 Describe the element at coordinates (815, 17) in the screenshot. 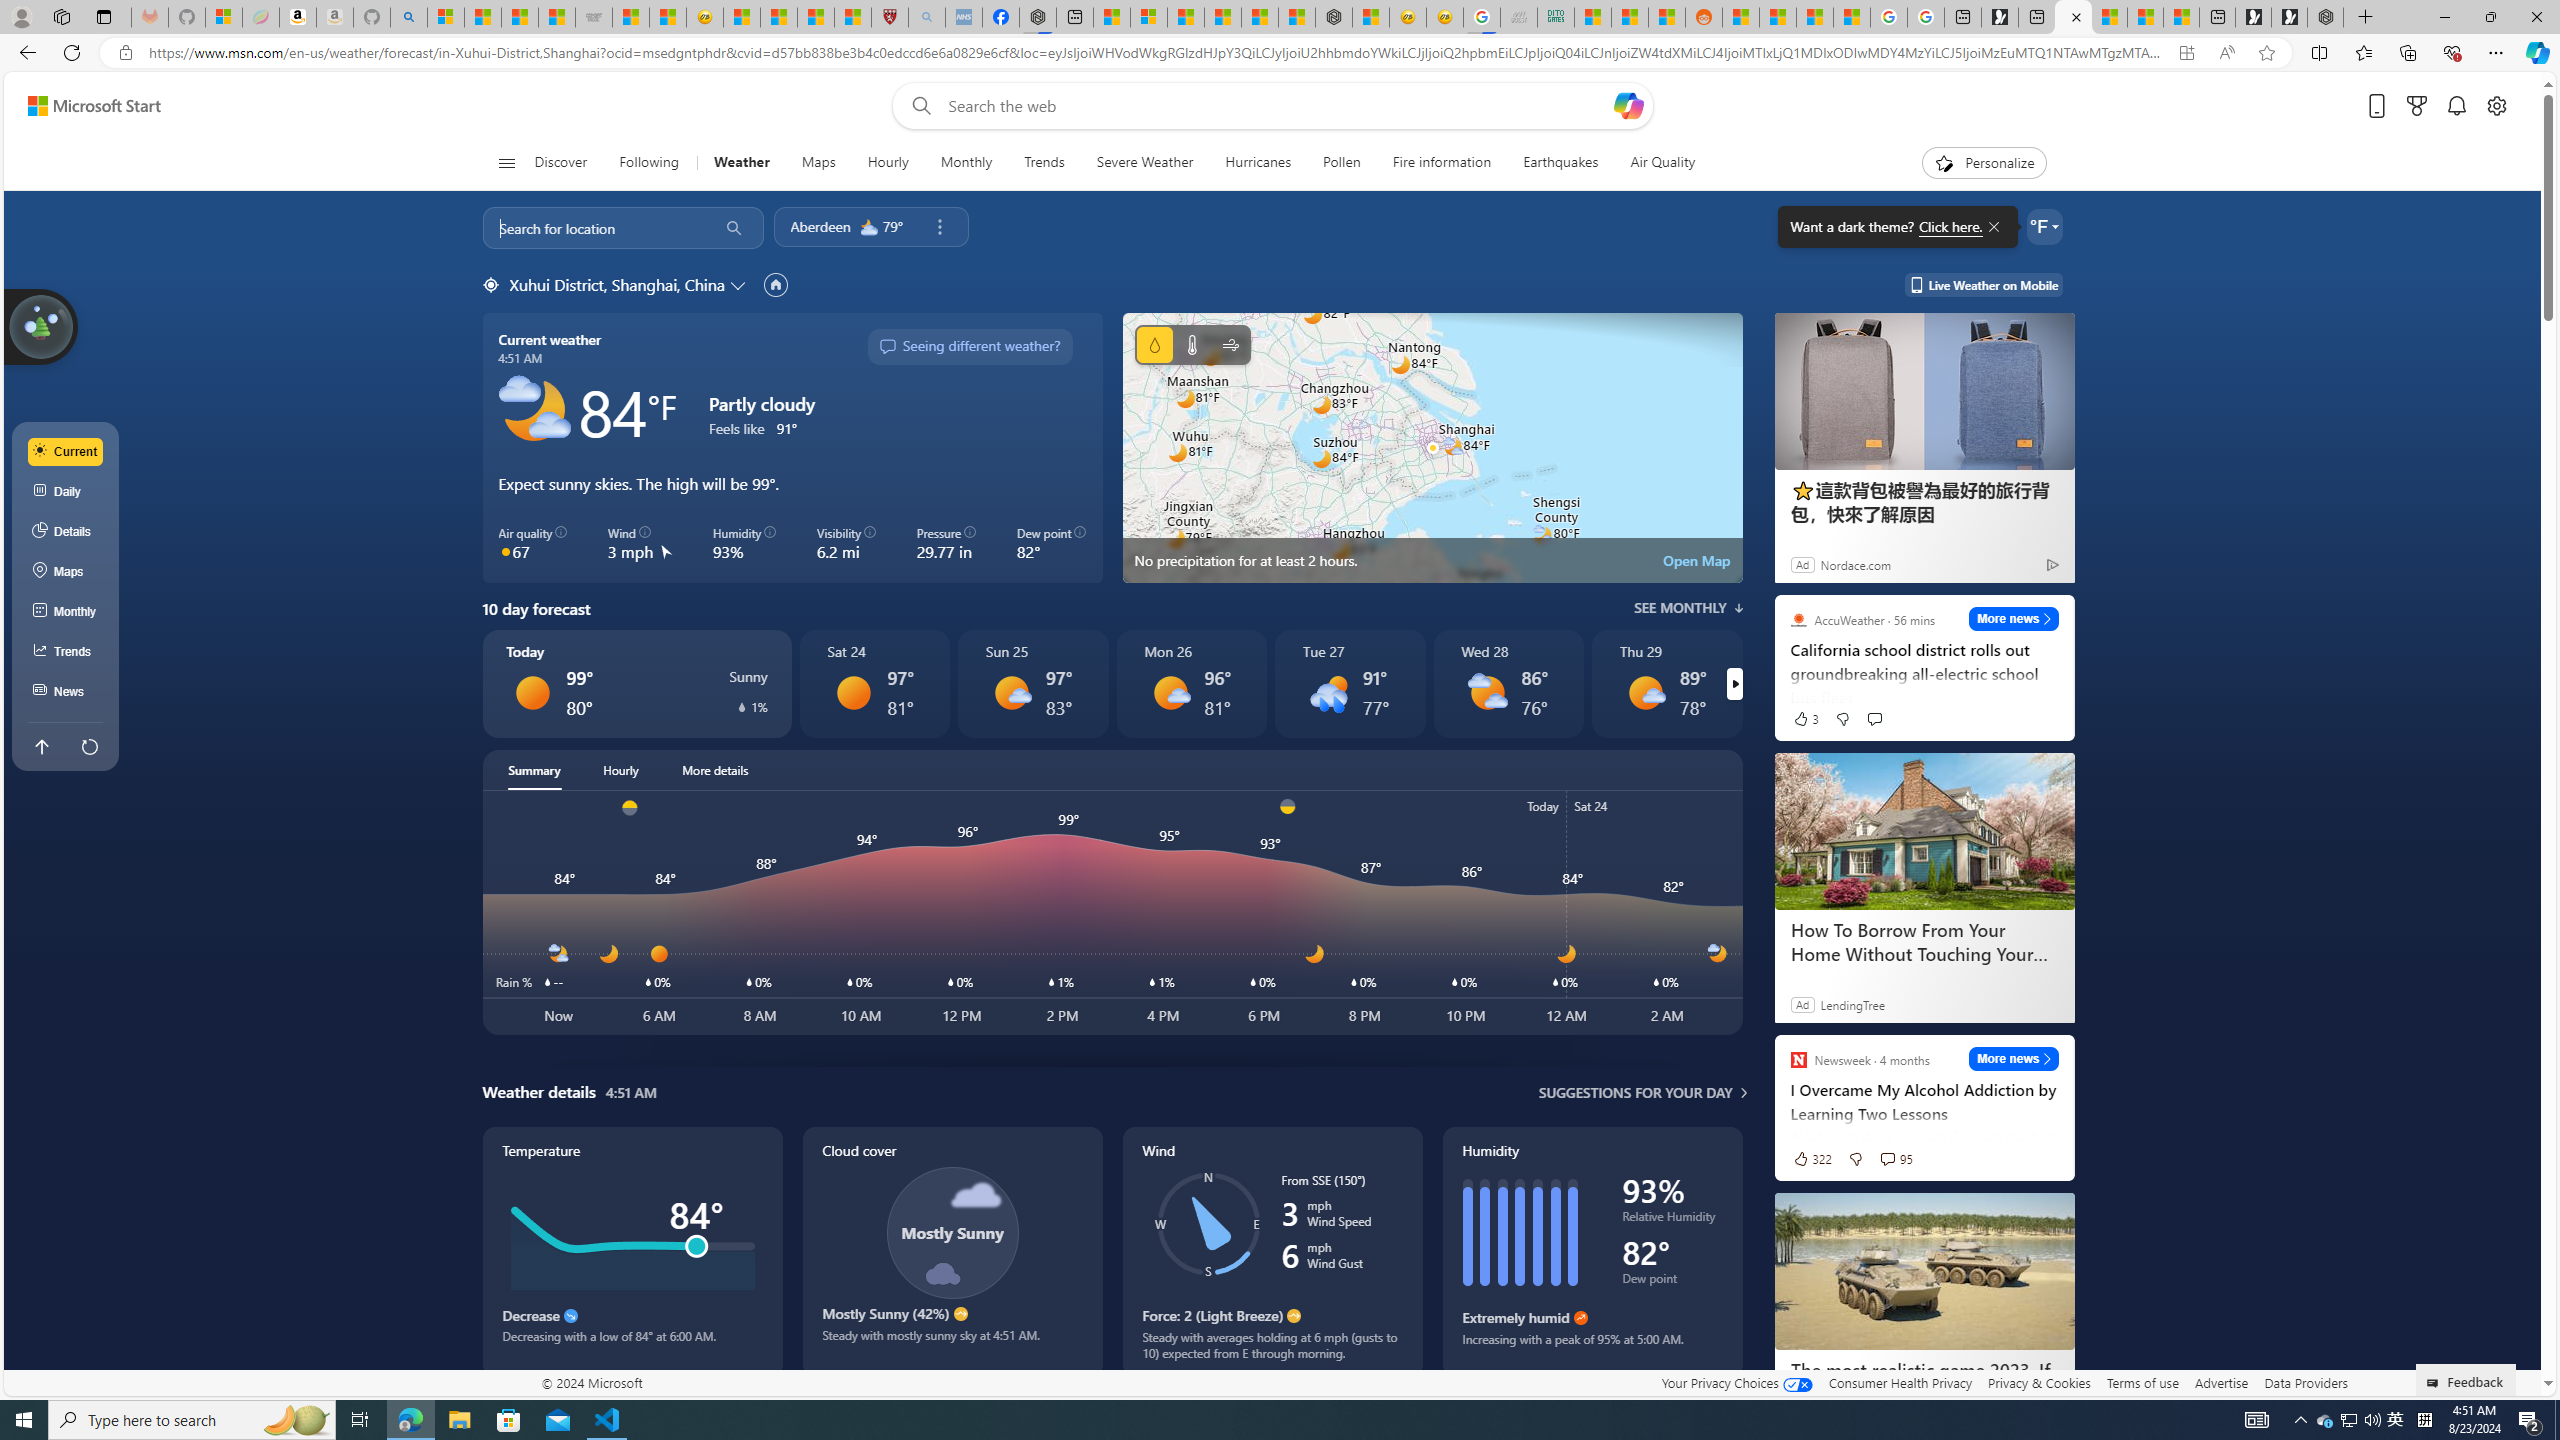

I see `Science - MSN` at that location.